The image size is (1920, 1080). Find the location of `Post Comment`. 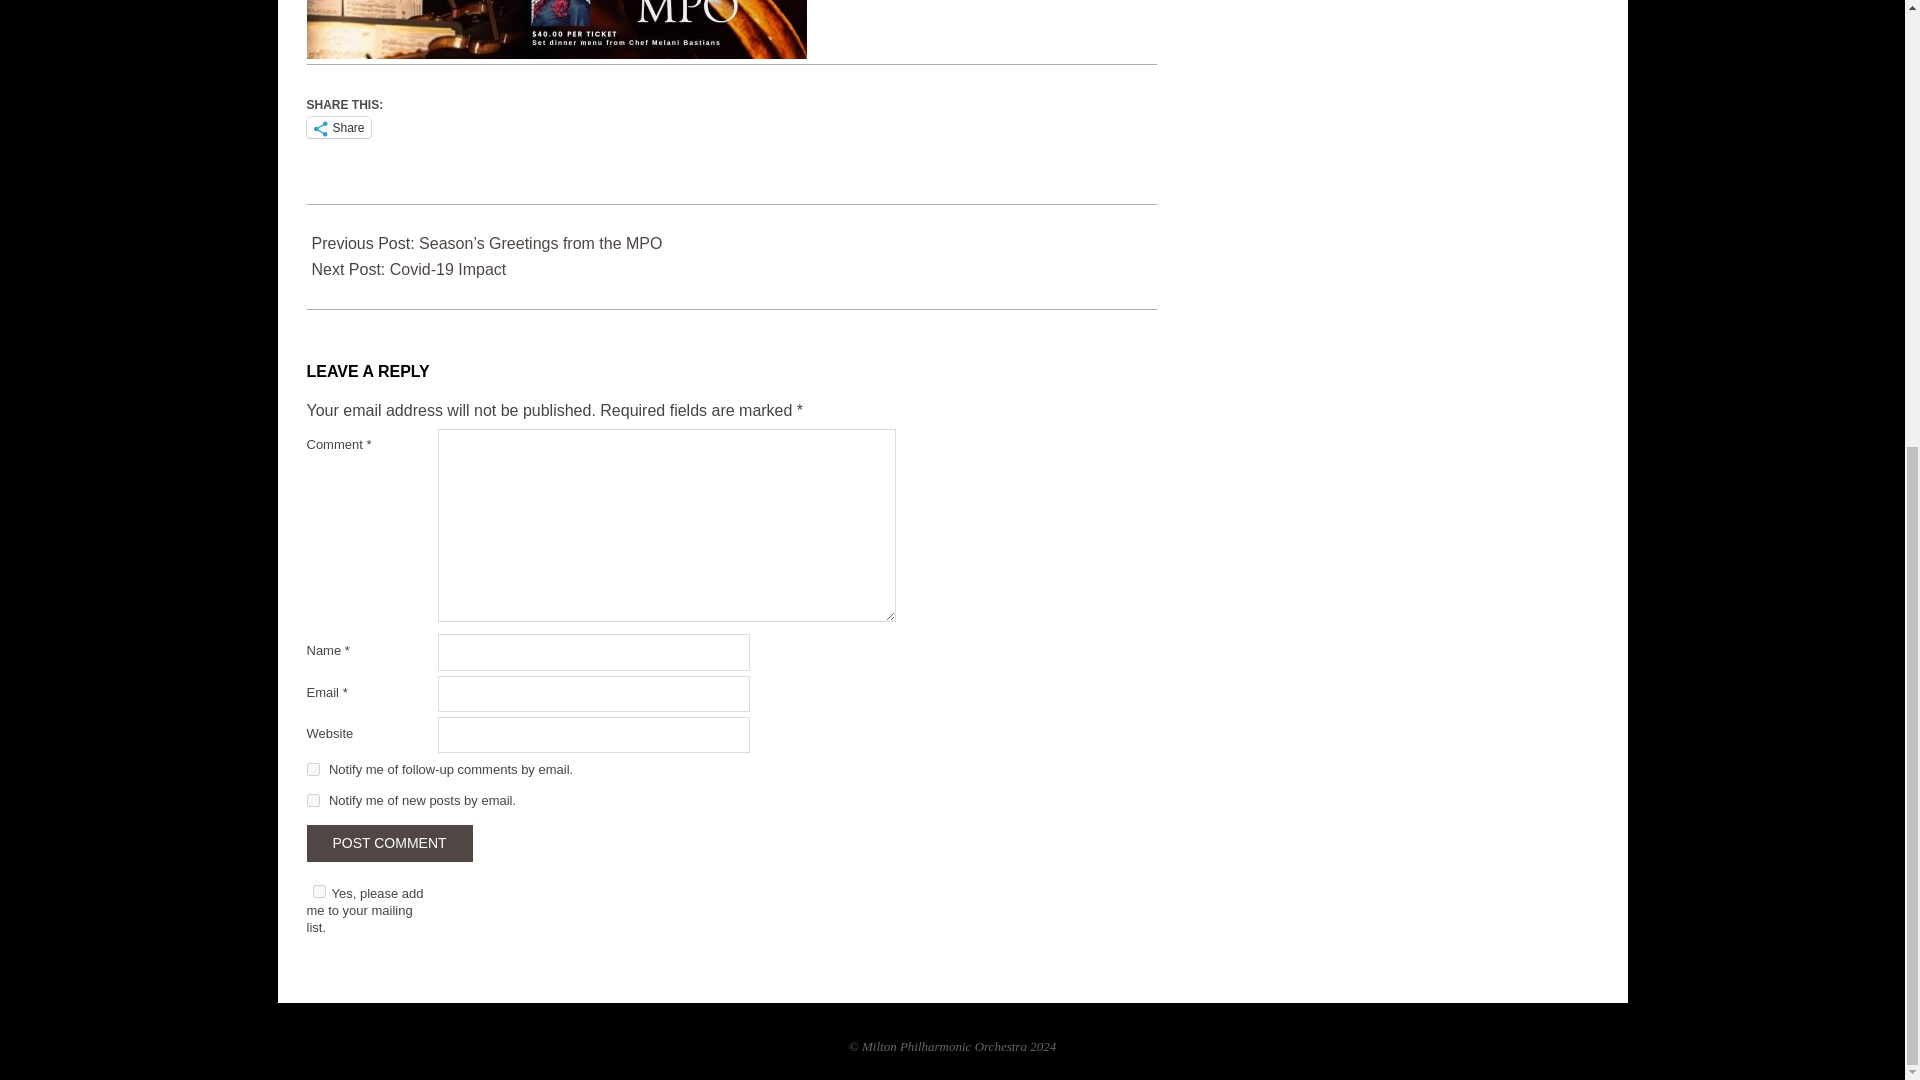

Post Comment is located at coordinates (388, 843).